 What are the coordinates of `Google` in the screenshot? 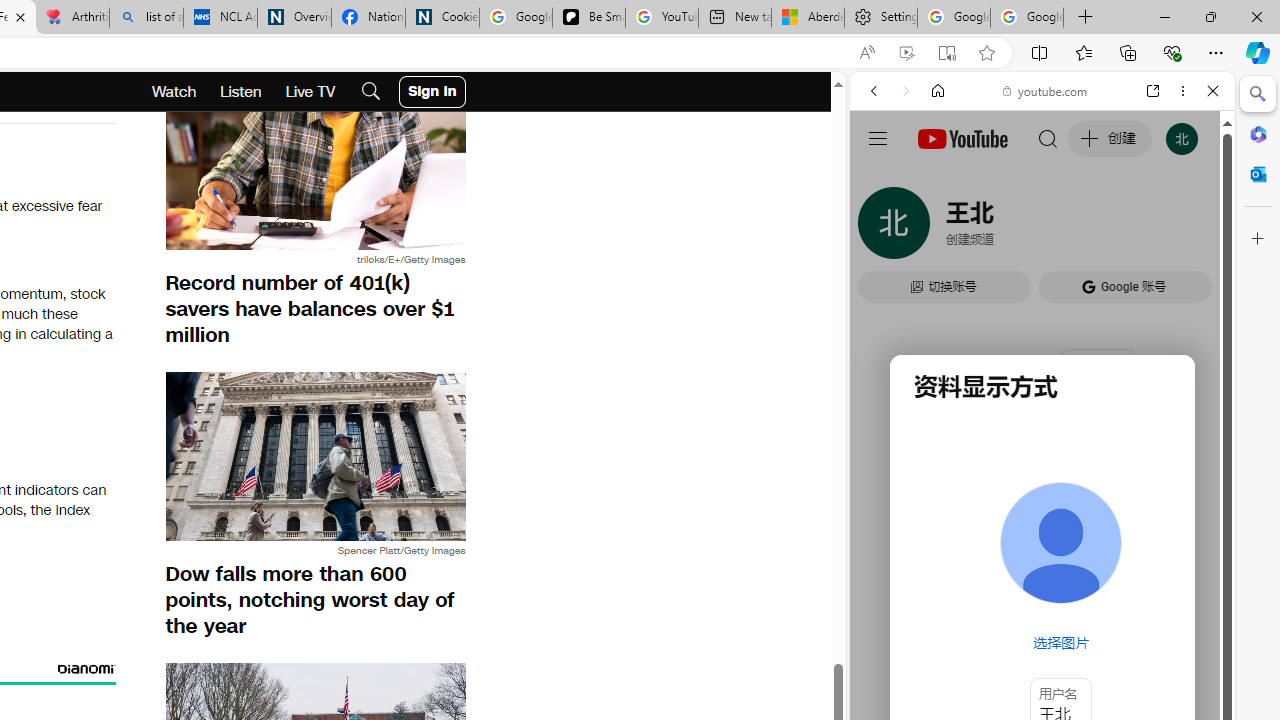 It's located at (1042, 494).